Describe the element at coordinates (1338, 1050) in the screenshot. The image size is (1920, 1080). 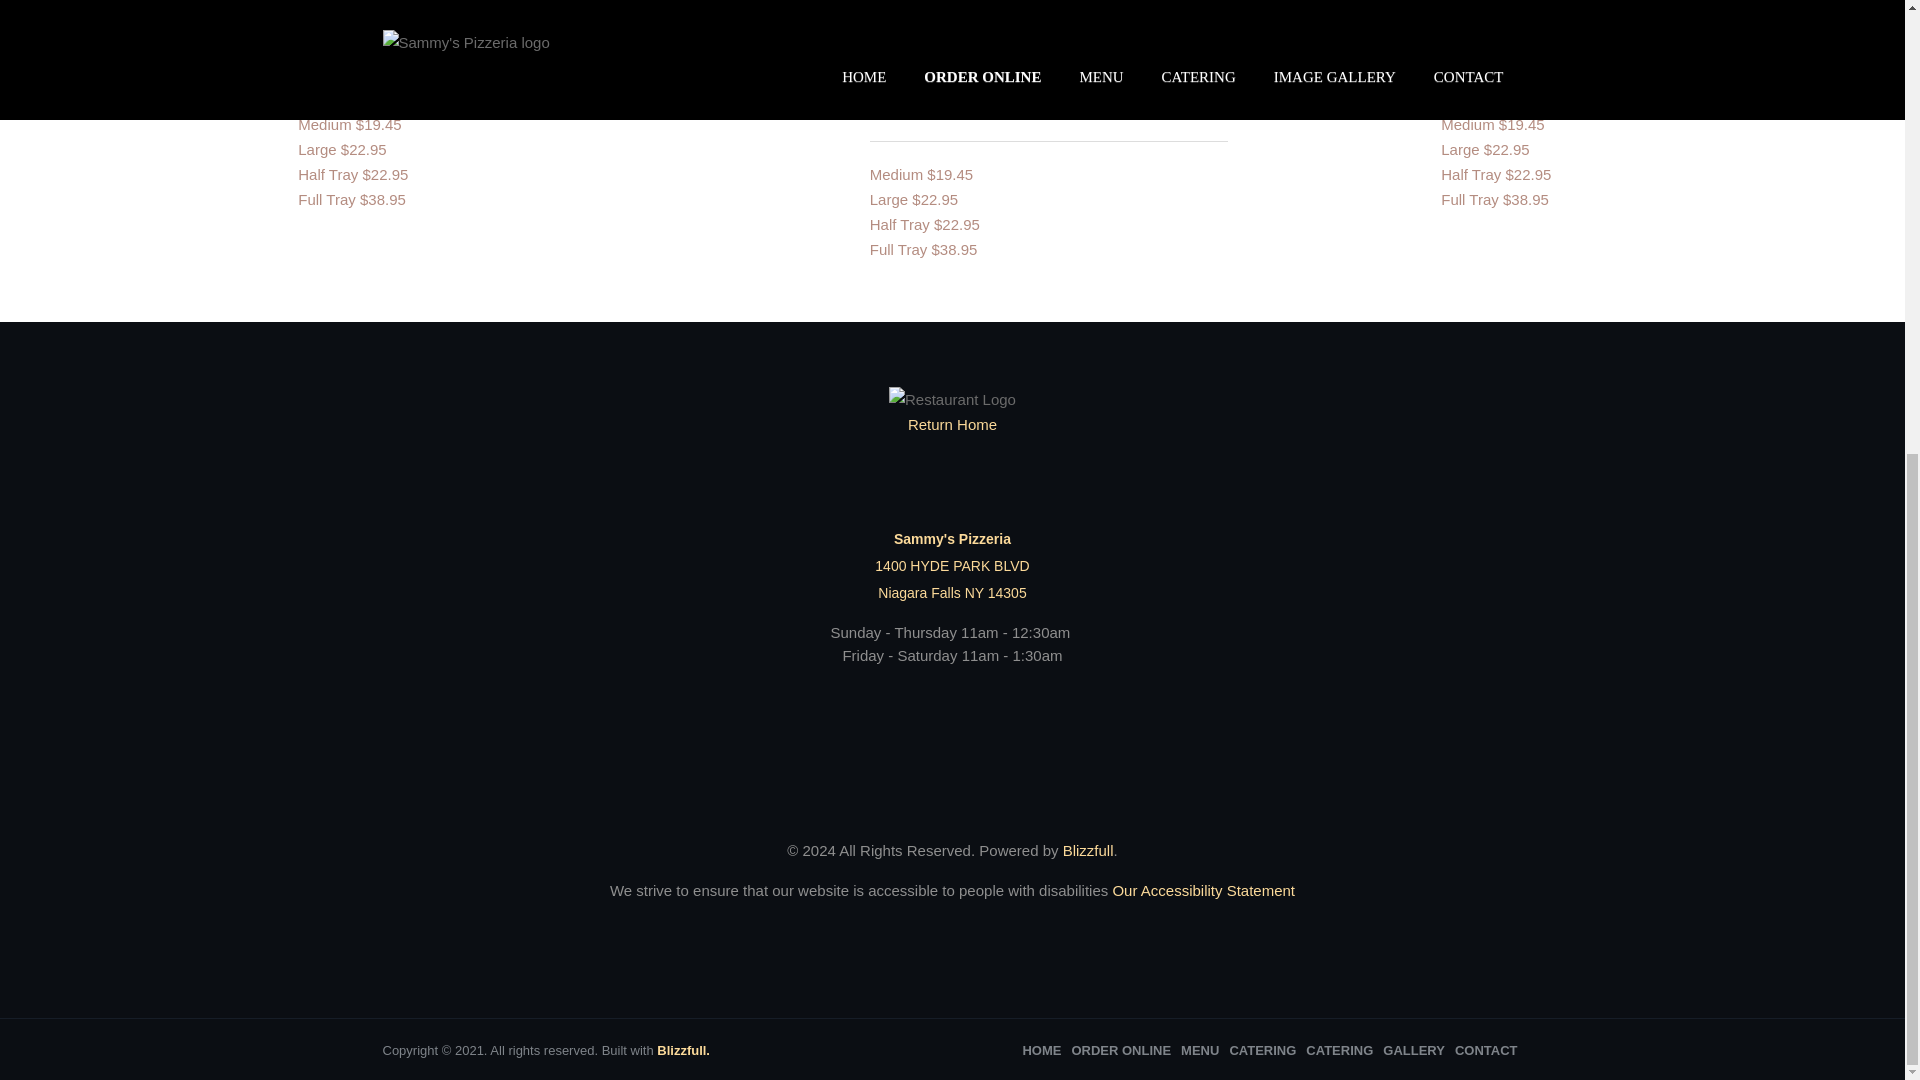
I see `CATERING` at that location.